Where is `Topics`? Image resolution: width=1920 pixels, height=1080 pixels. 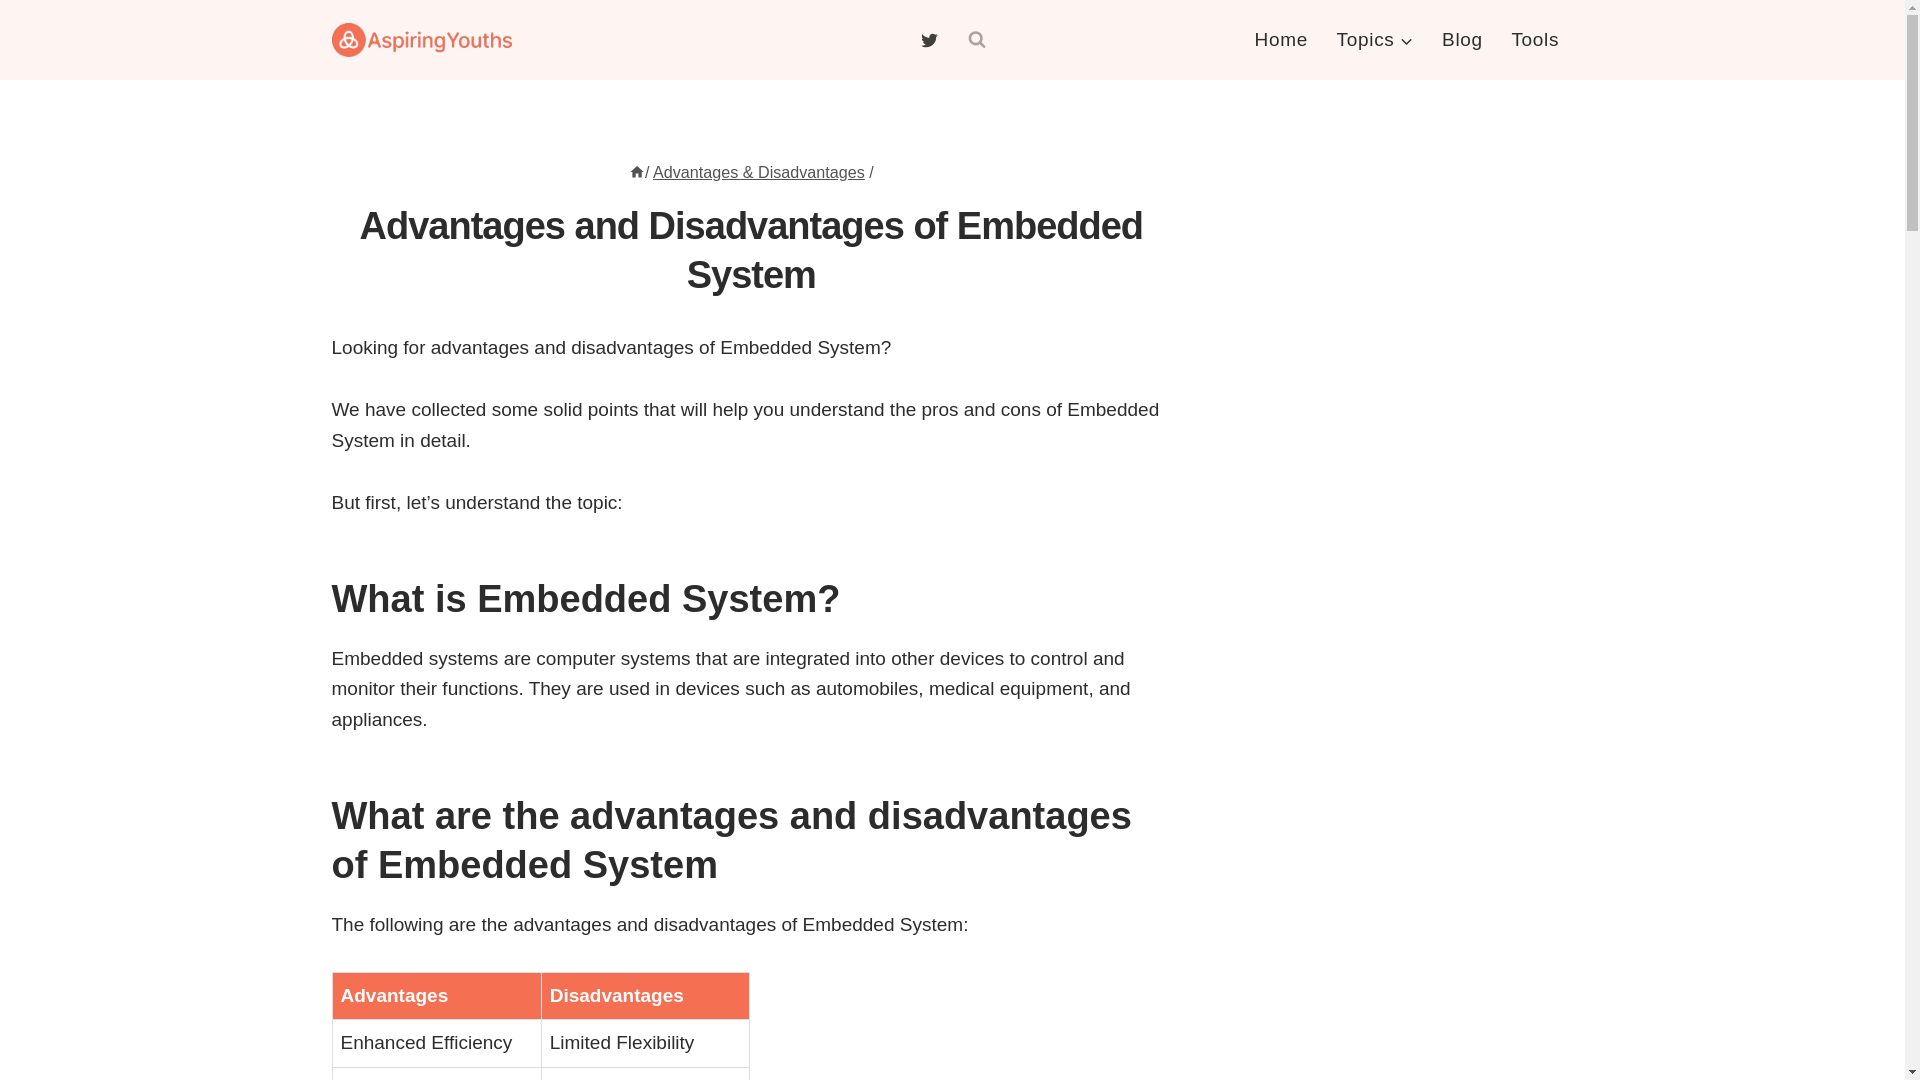 Topics is located at coordinates (1375, 40).